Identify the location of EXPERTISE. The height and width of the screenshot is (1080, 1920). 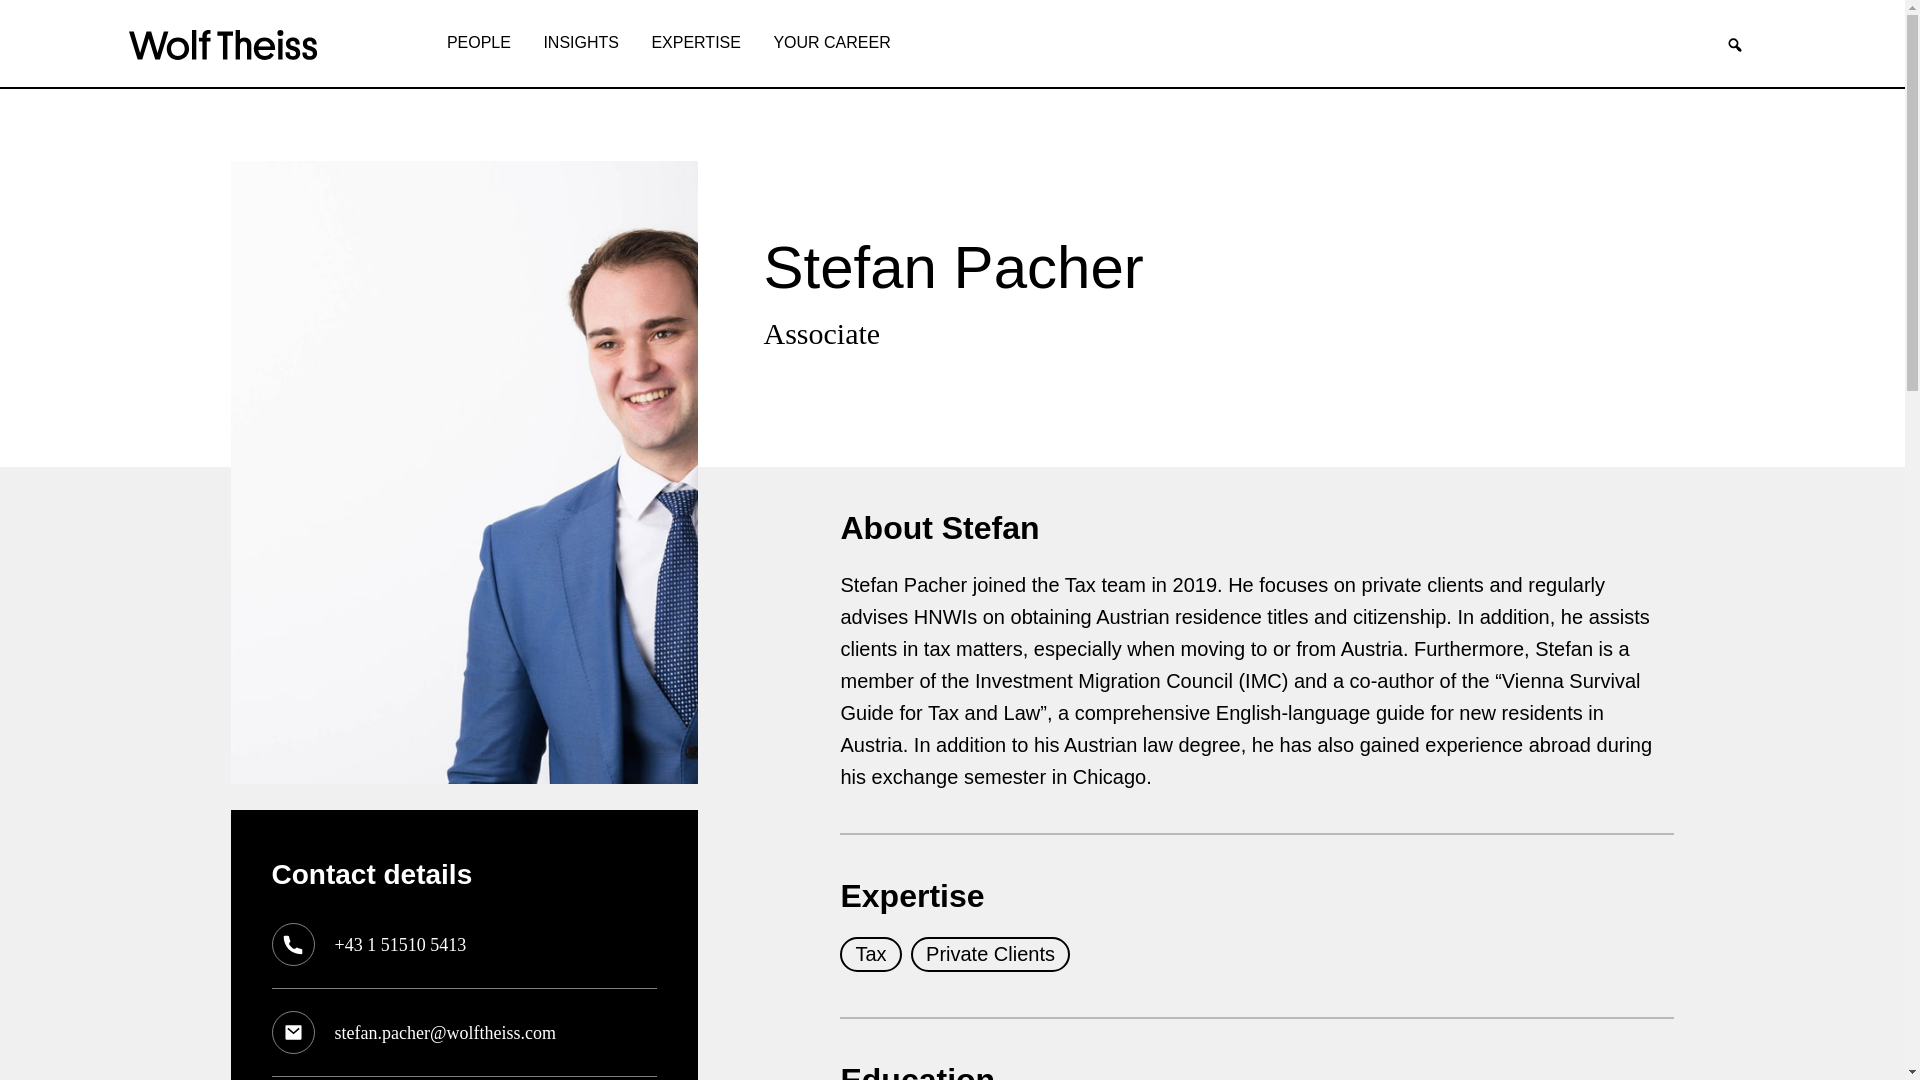
(696, 43).